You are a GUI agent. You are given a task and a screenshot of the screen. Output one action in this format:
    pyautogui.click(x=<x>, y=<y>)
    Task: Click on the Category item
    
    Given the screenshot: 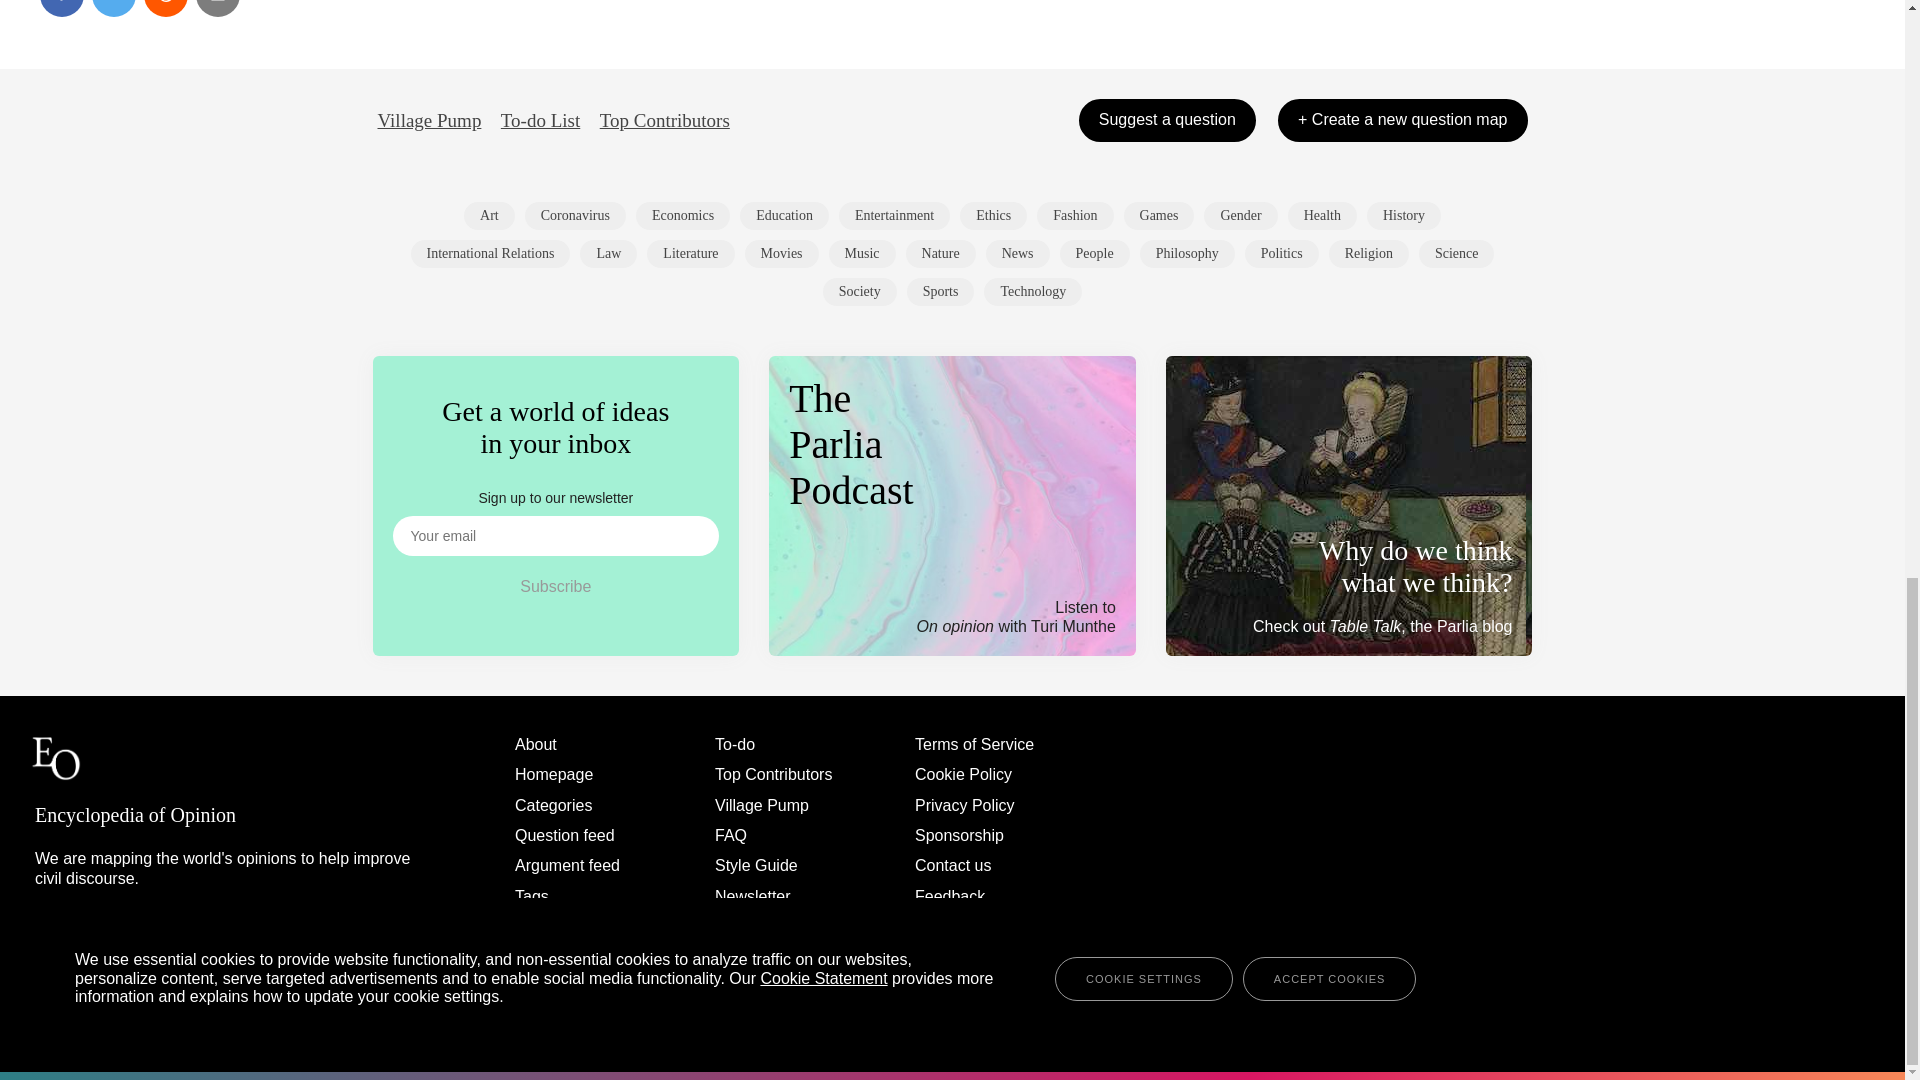 What is the action you would take?
    pyautogui.click(x=994, y=216)
    